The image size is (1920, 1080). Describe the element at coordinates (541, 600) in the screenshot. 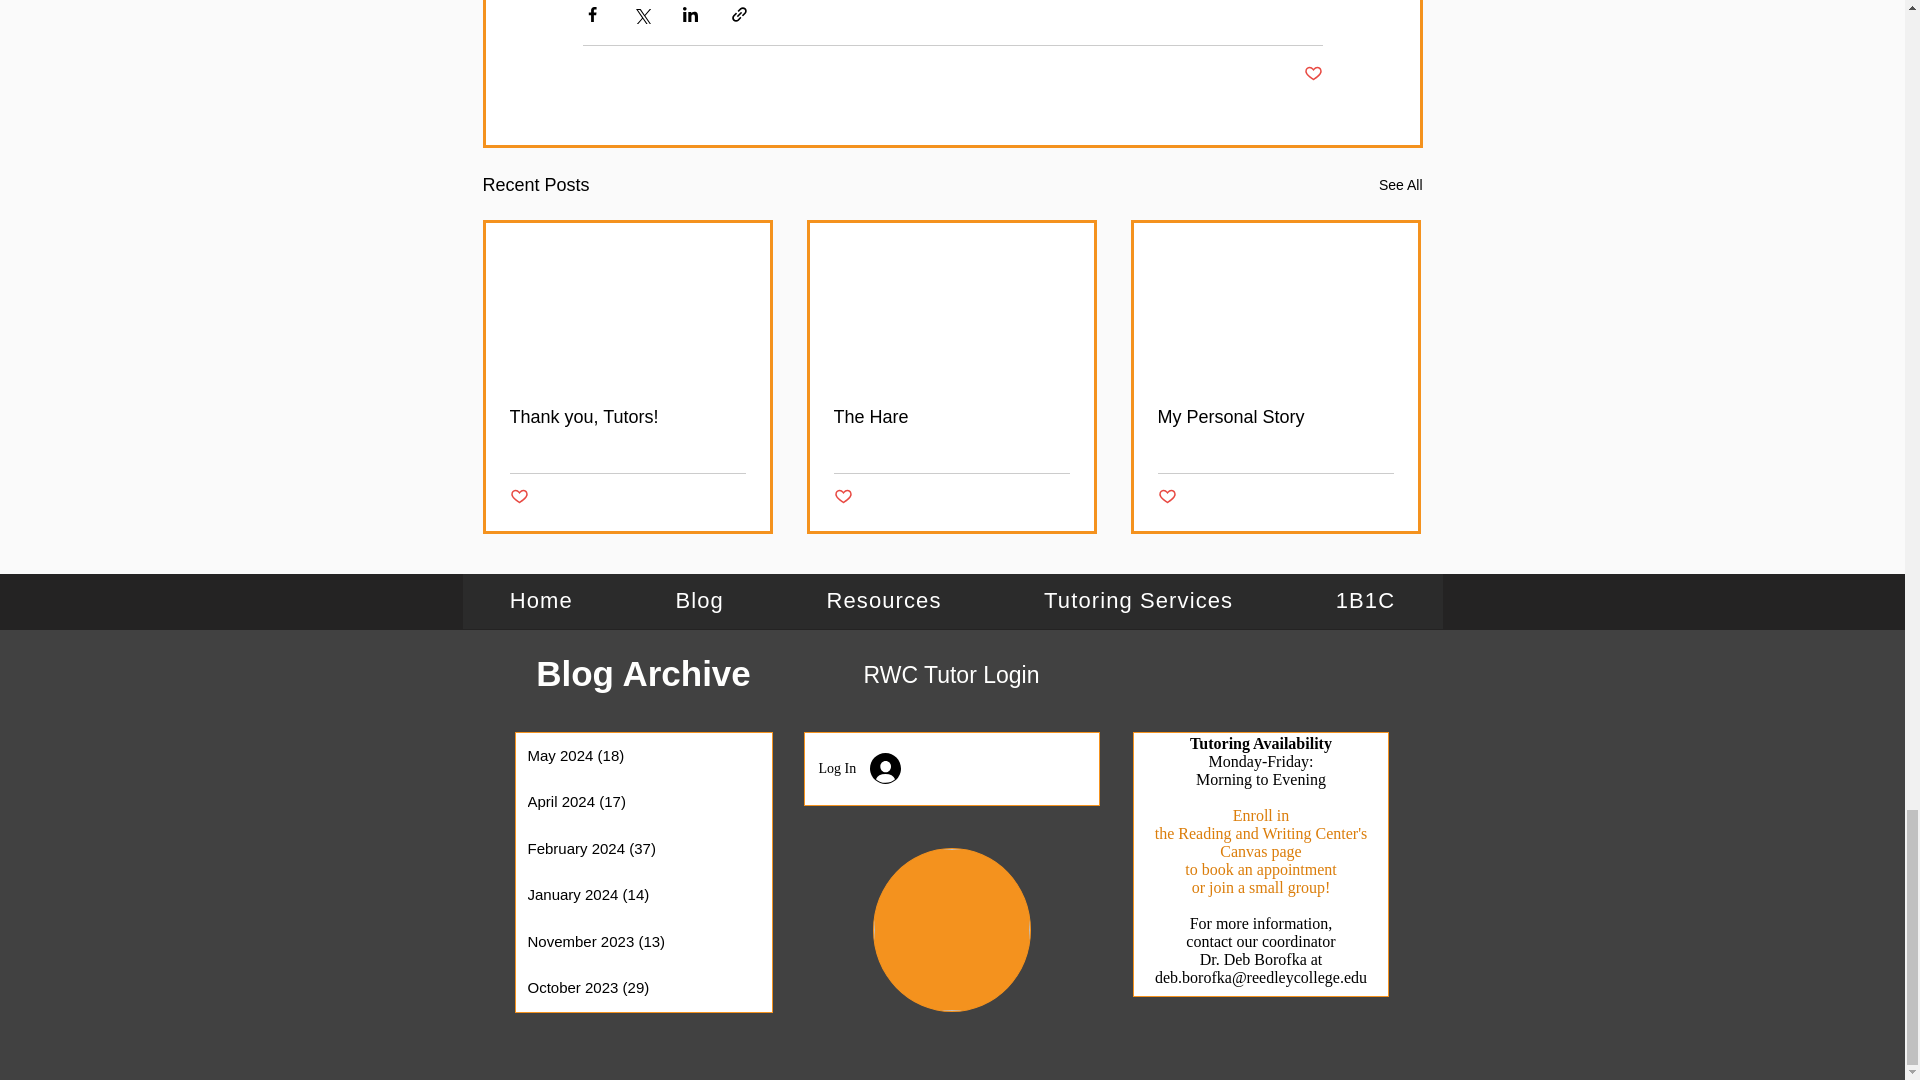

I see `Post not marked as liked` at that location.